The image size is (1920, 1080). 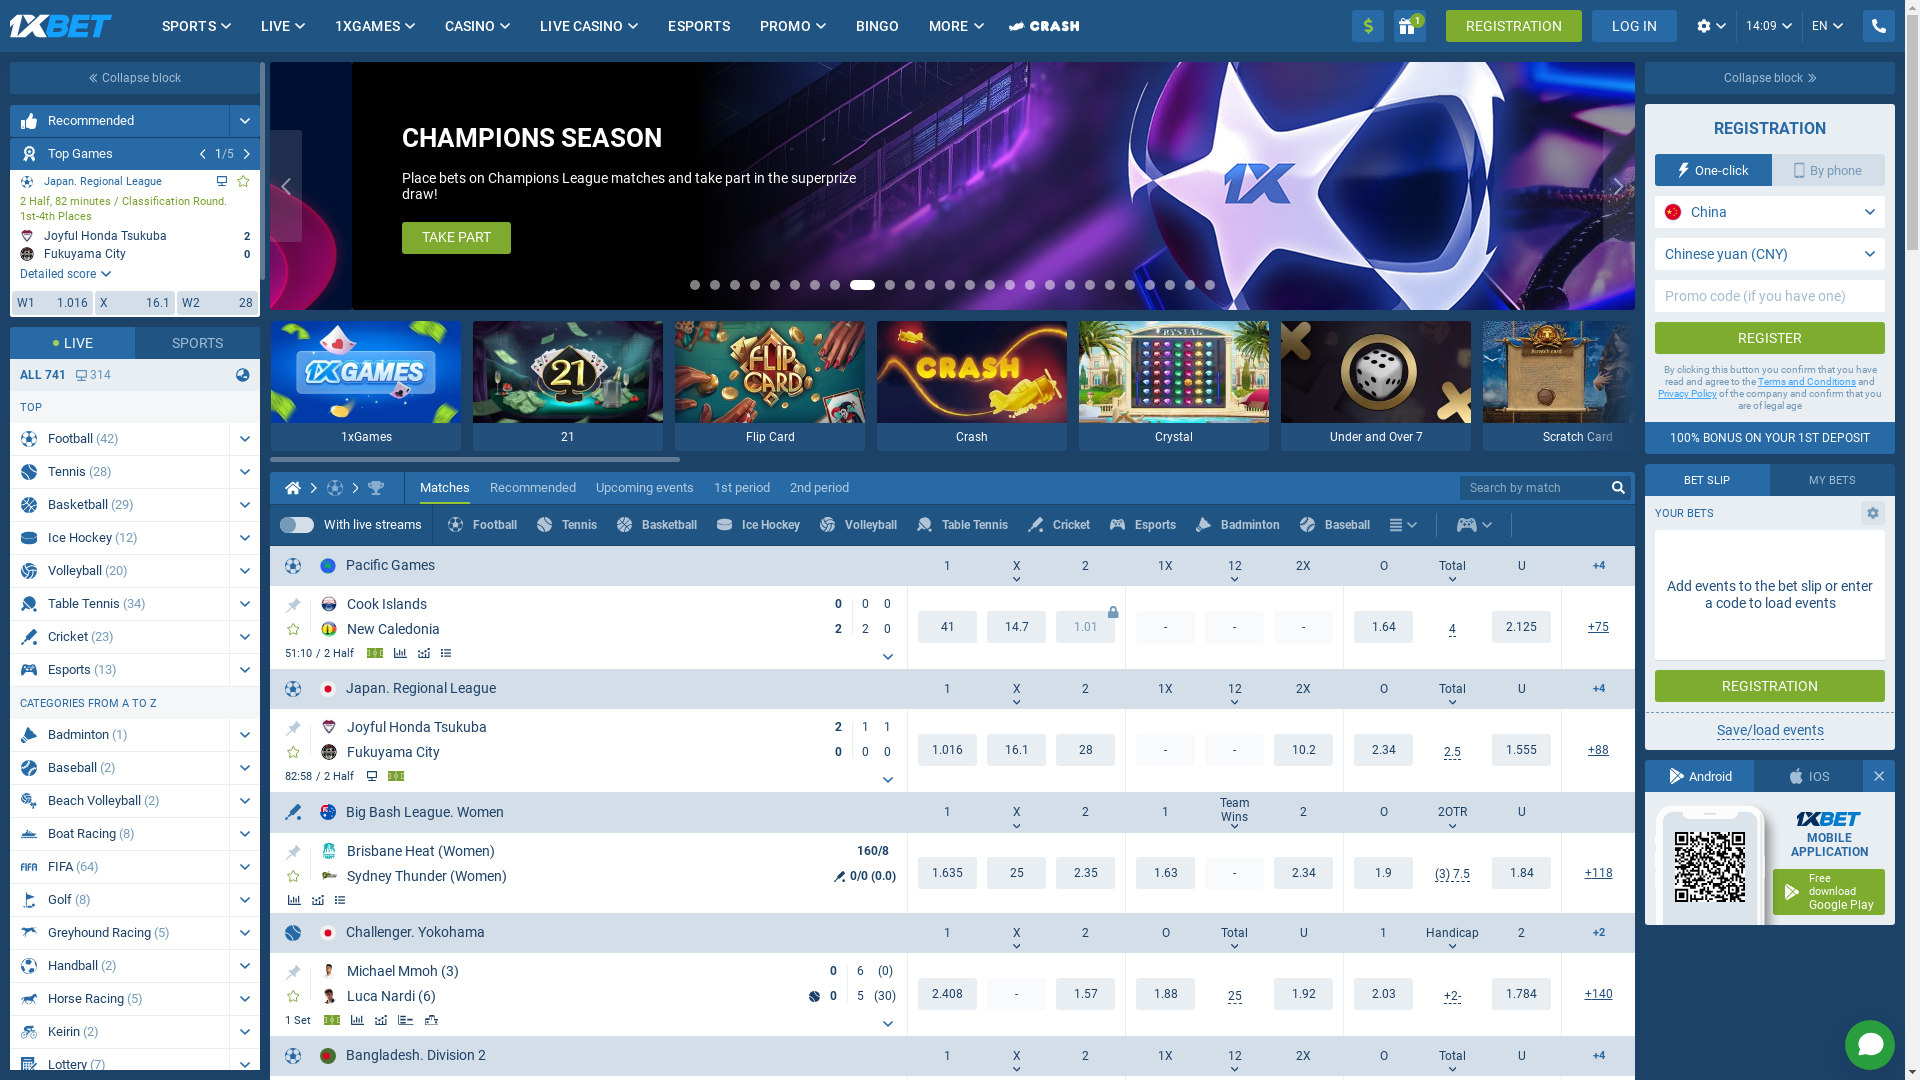 I want to click on 136, so click(x=1598, y=994).